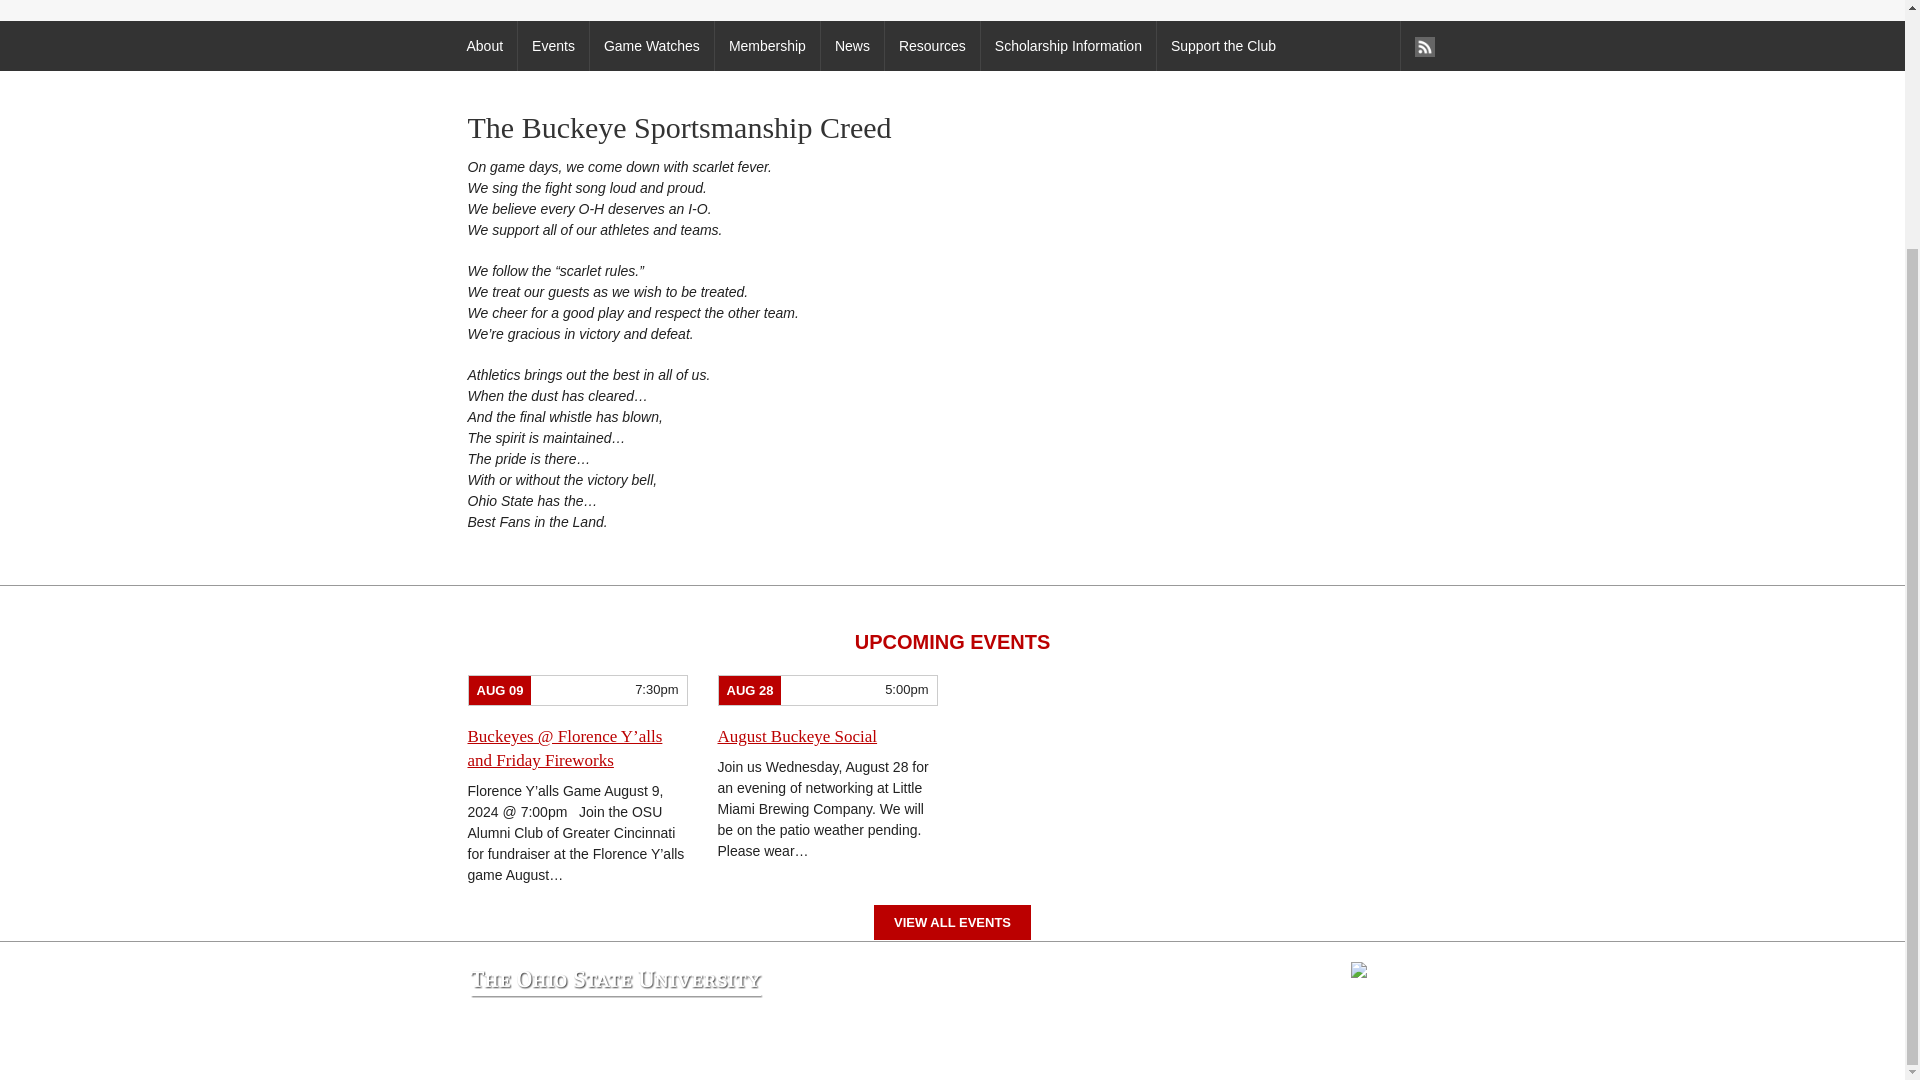 The width and height of the screenshot is (1920, 1080). I want to click on Scholarship Information, so click(1067, 46).